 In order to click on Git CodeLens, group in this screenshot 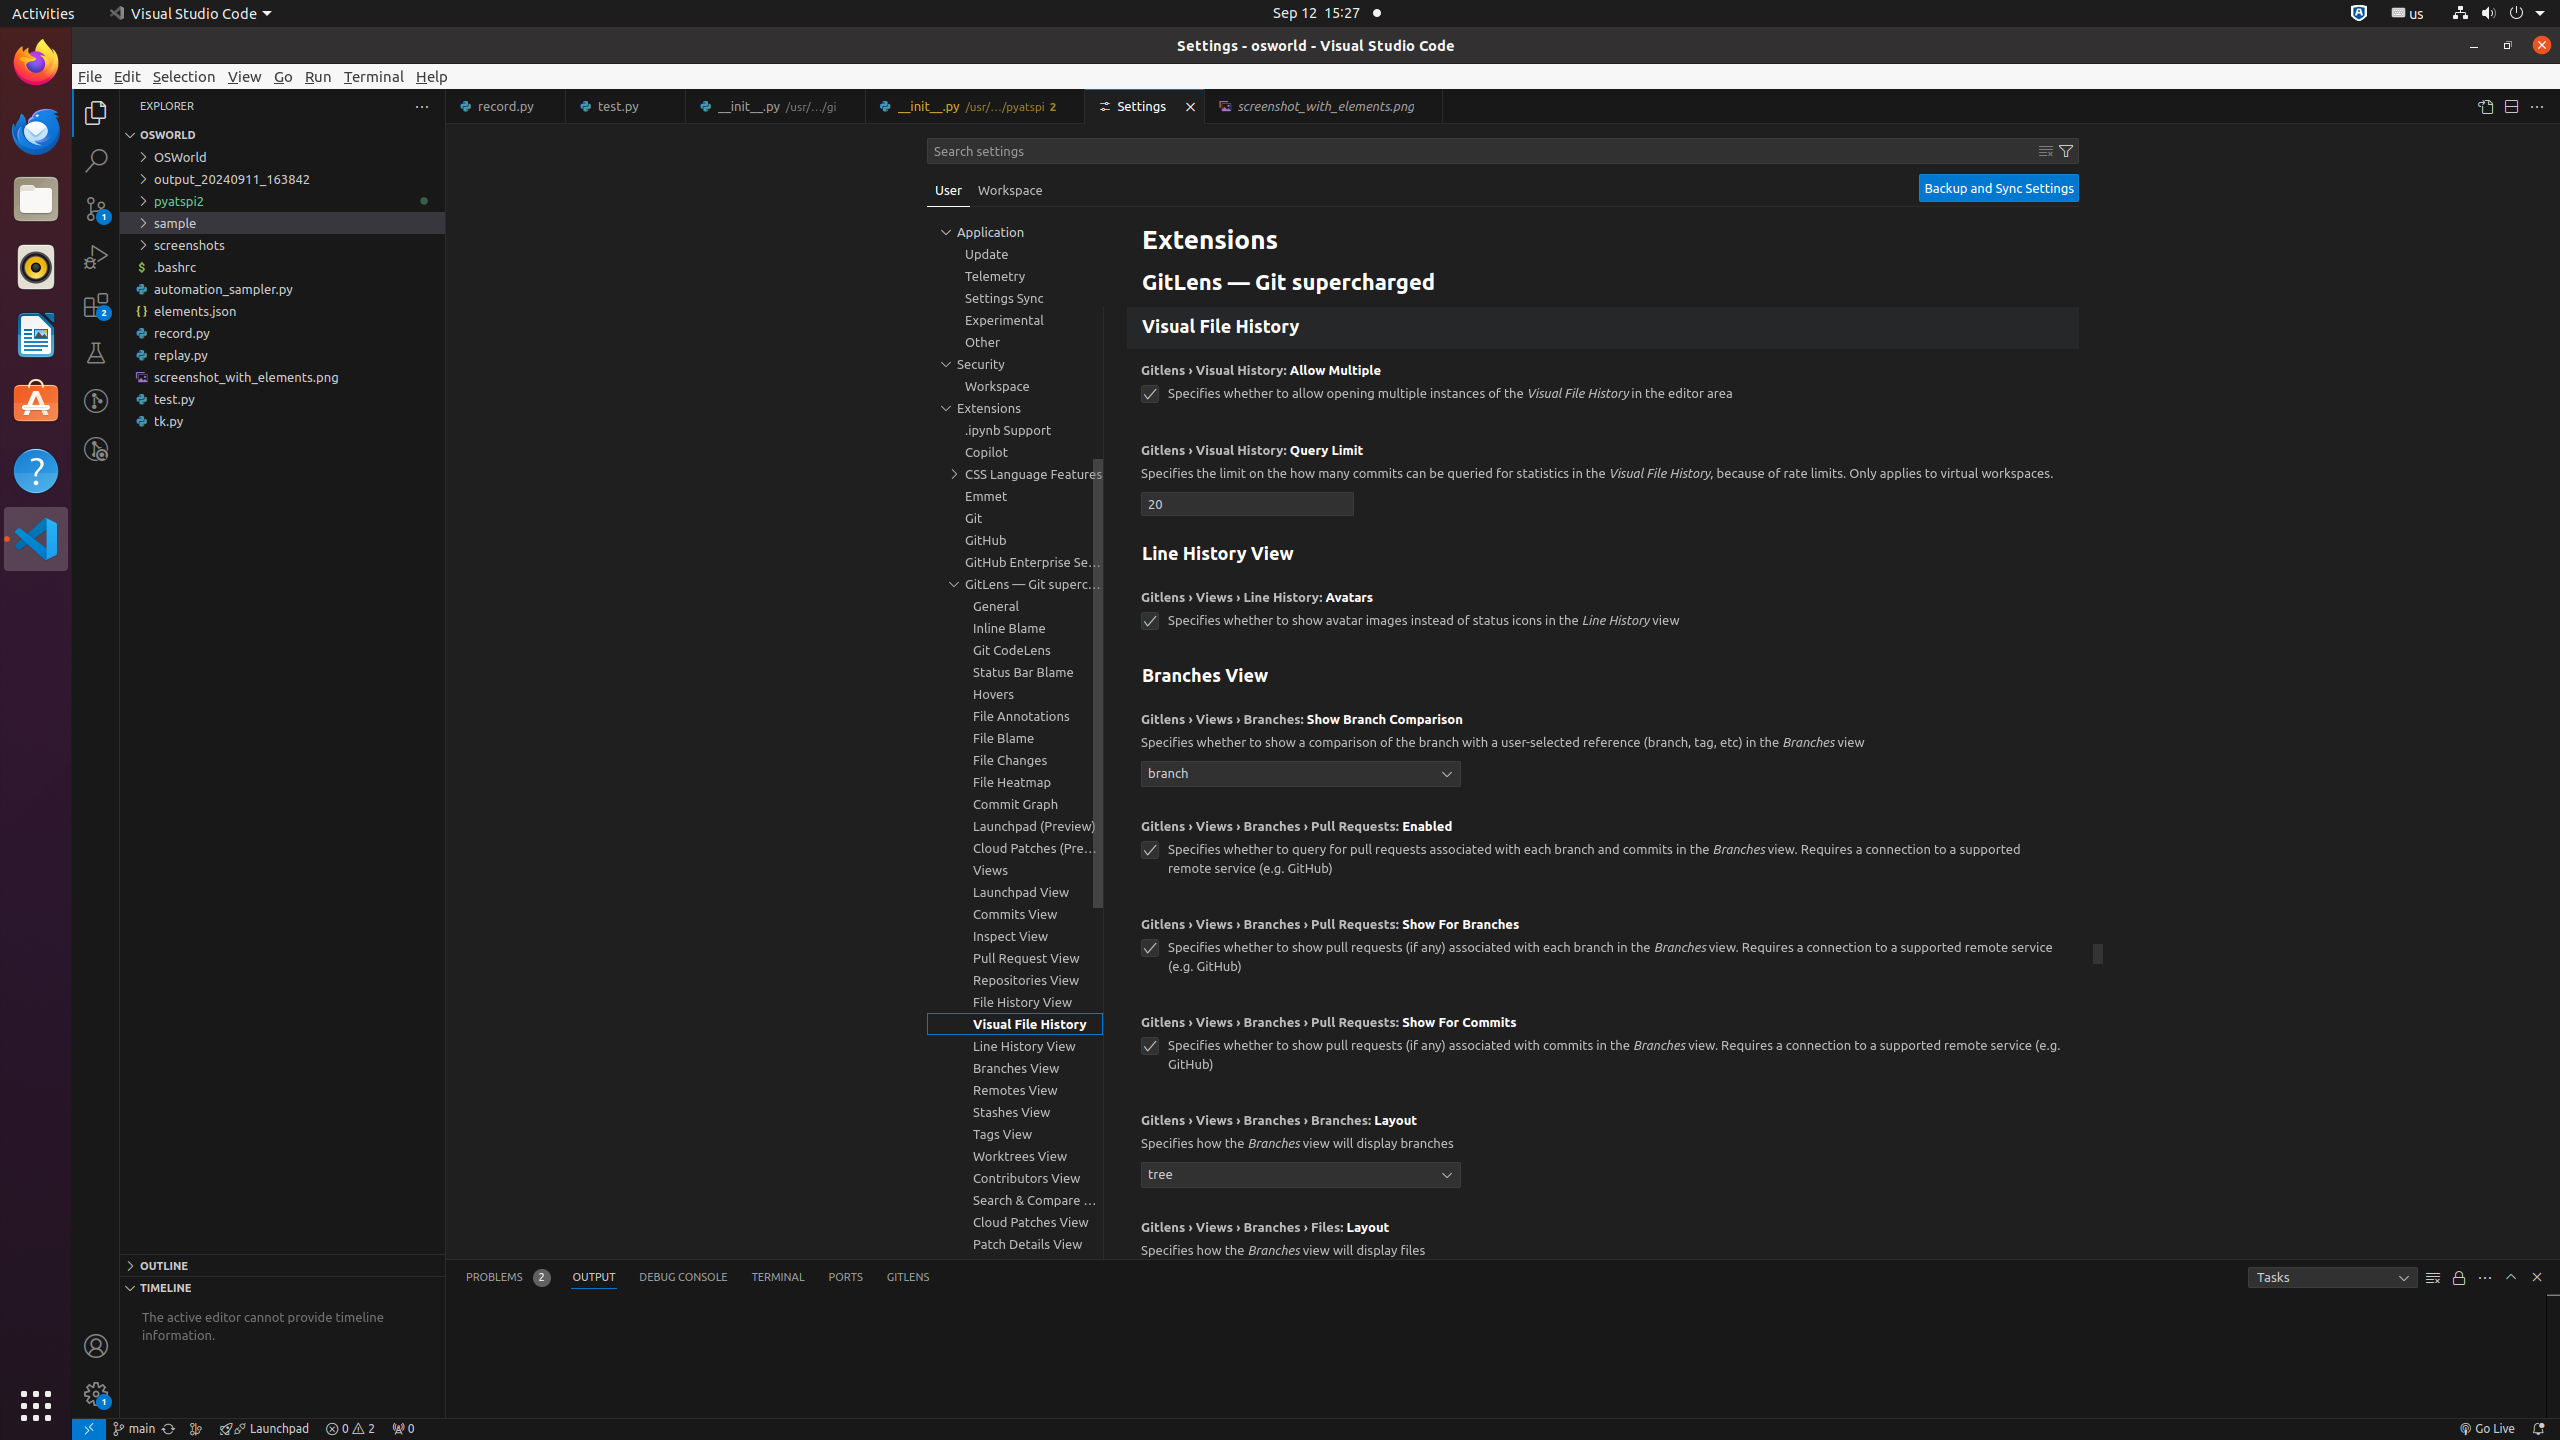, I will do `click(1015, 650)`.